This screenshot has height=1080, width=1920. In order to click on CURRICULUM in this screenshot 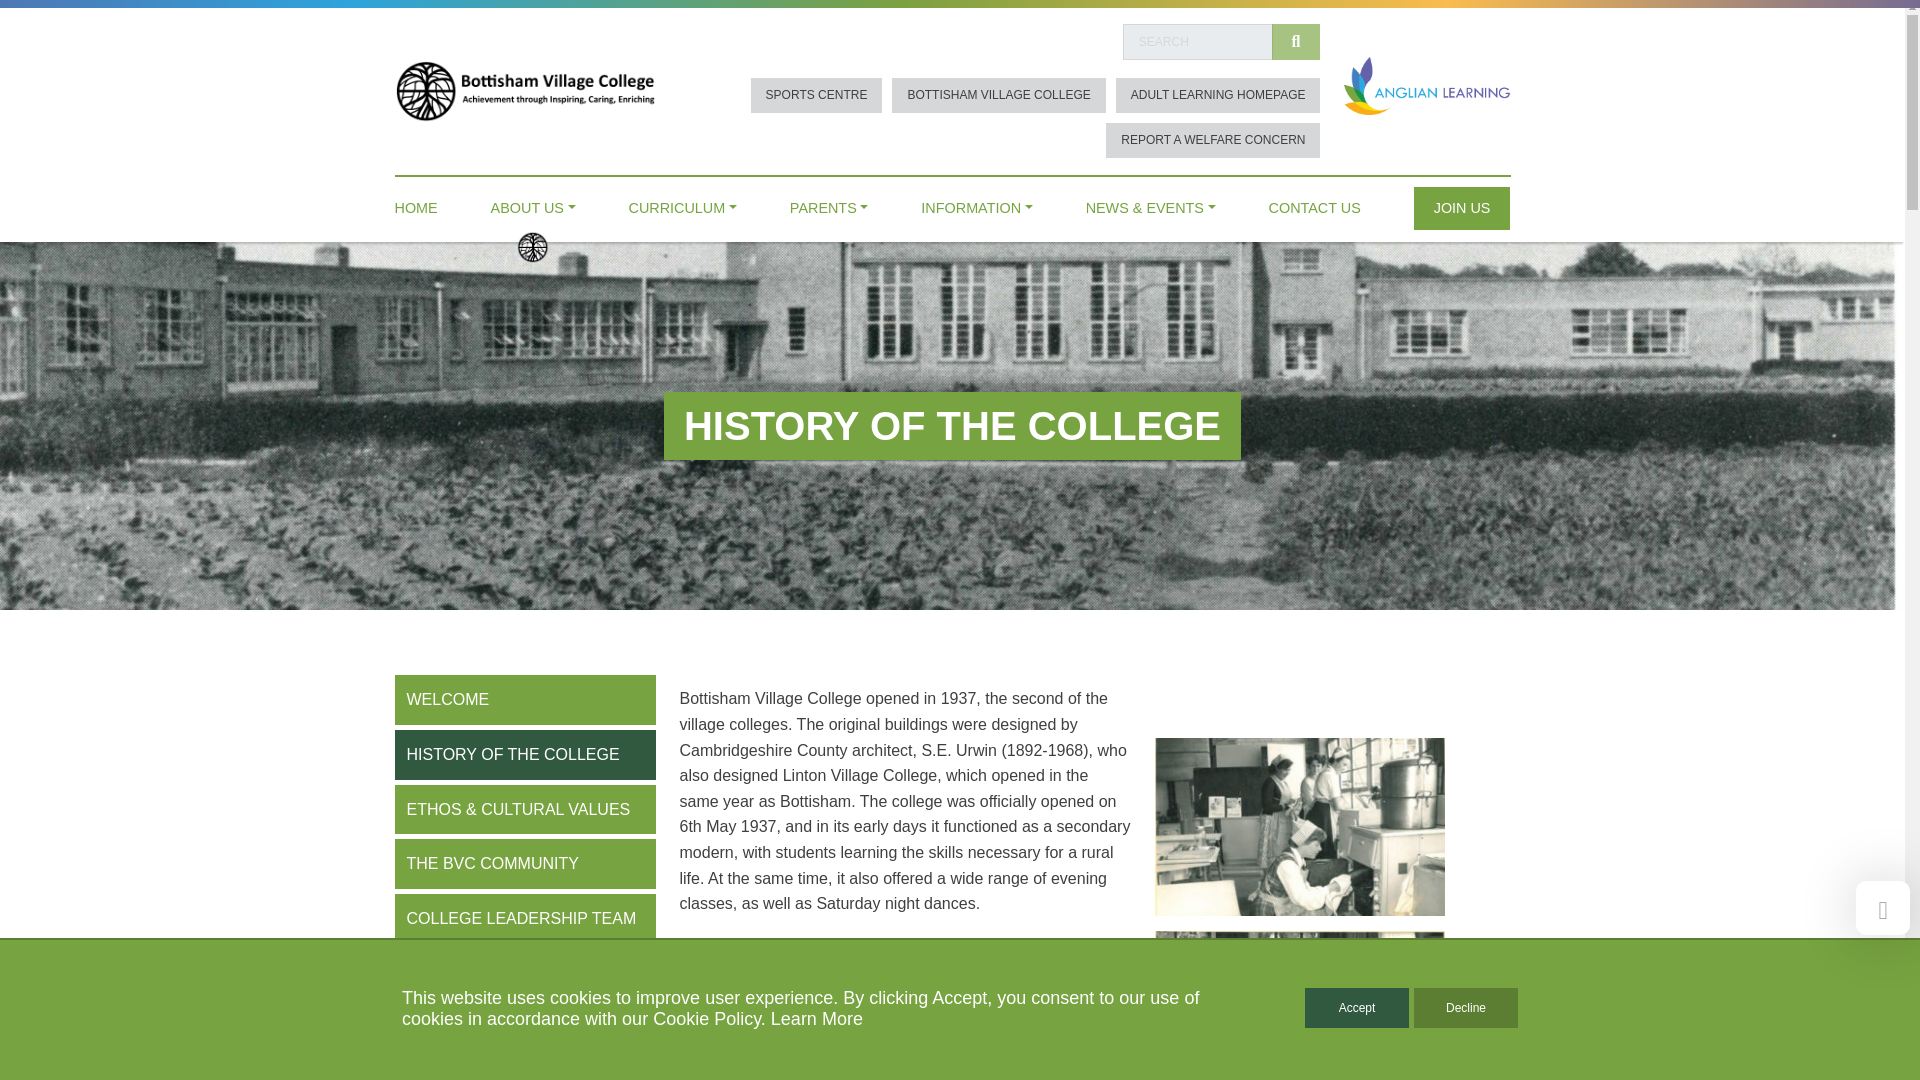, I will do `click(683, 203)`.